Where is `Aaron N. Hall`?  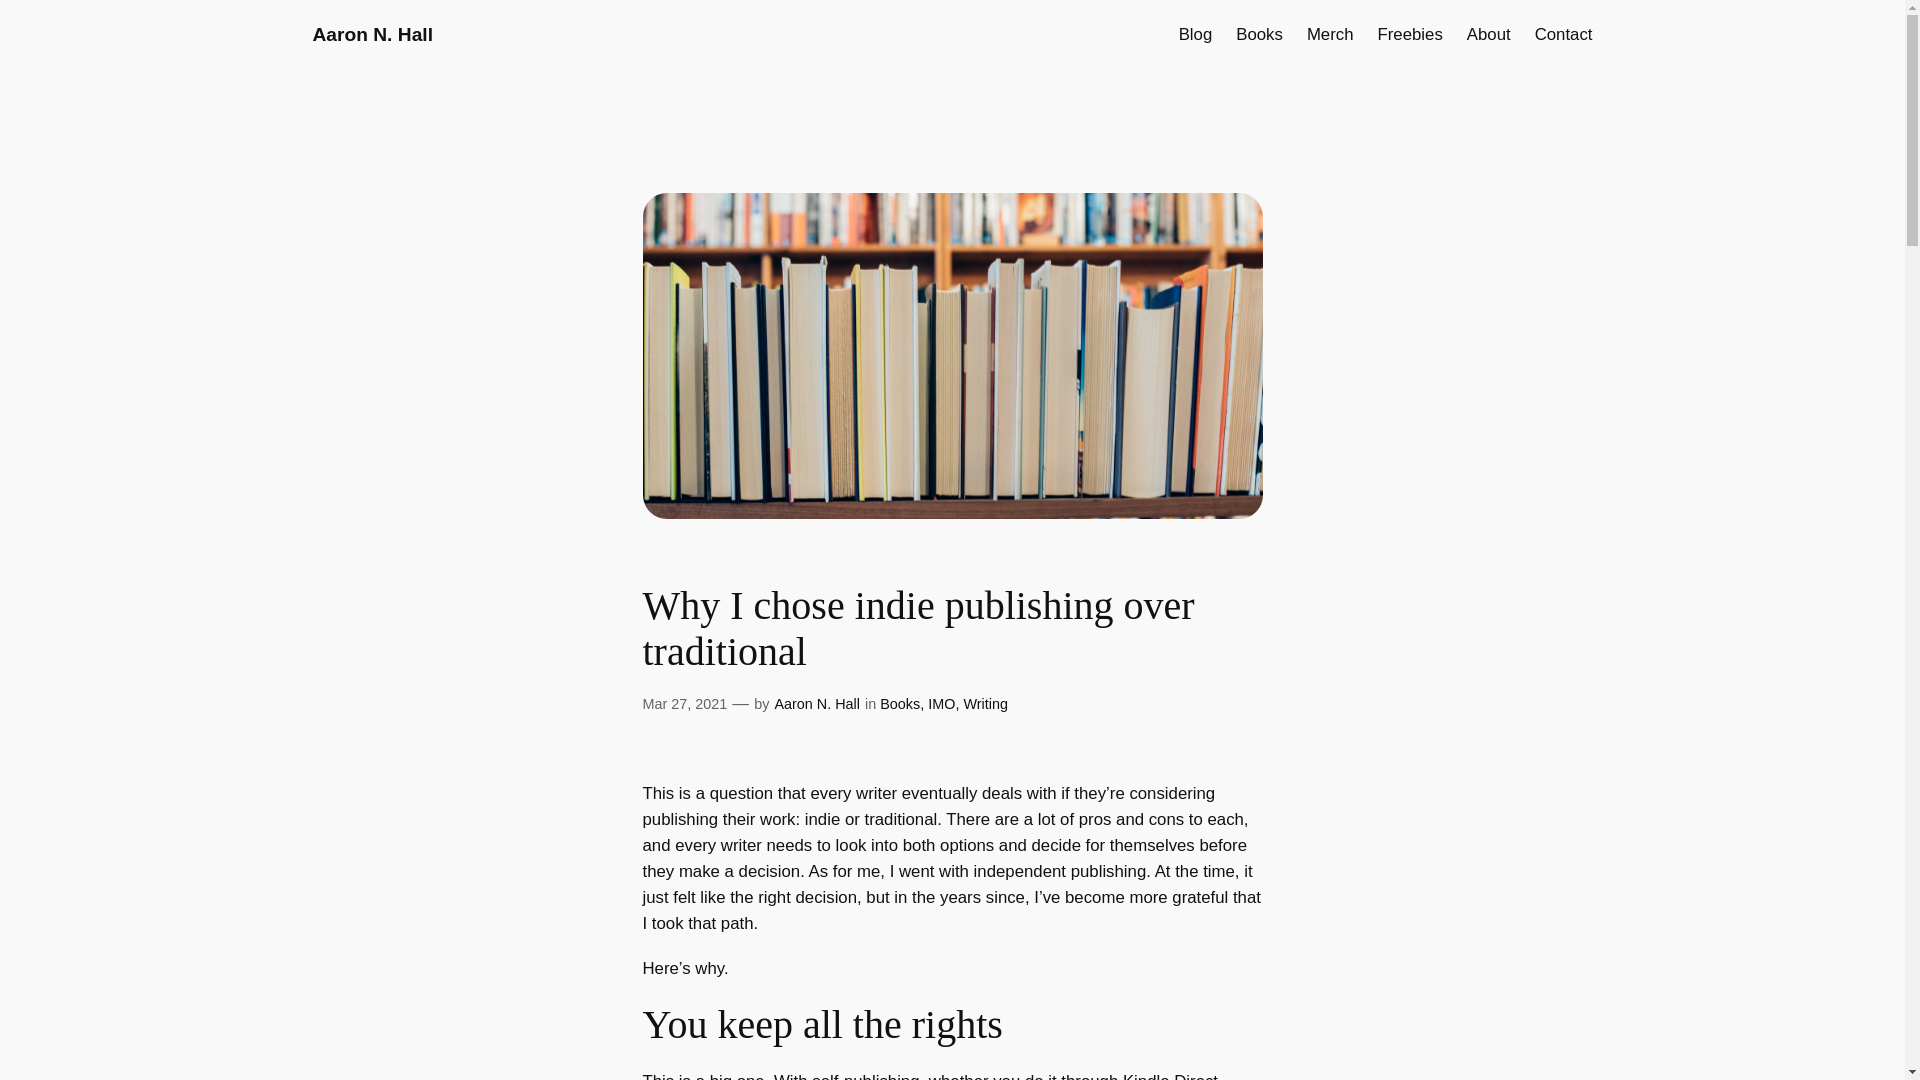
Aaron N. Hall is located at coordinates (372, 34).